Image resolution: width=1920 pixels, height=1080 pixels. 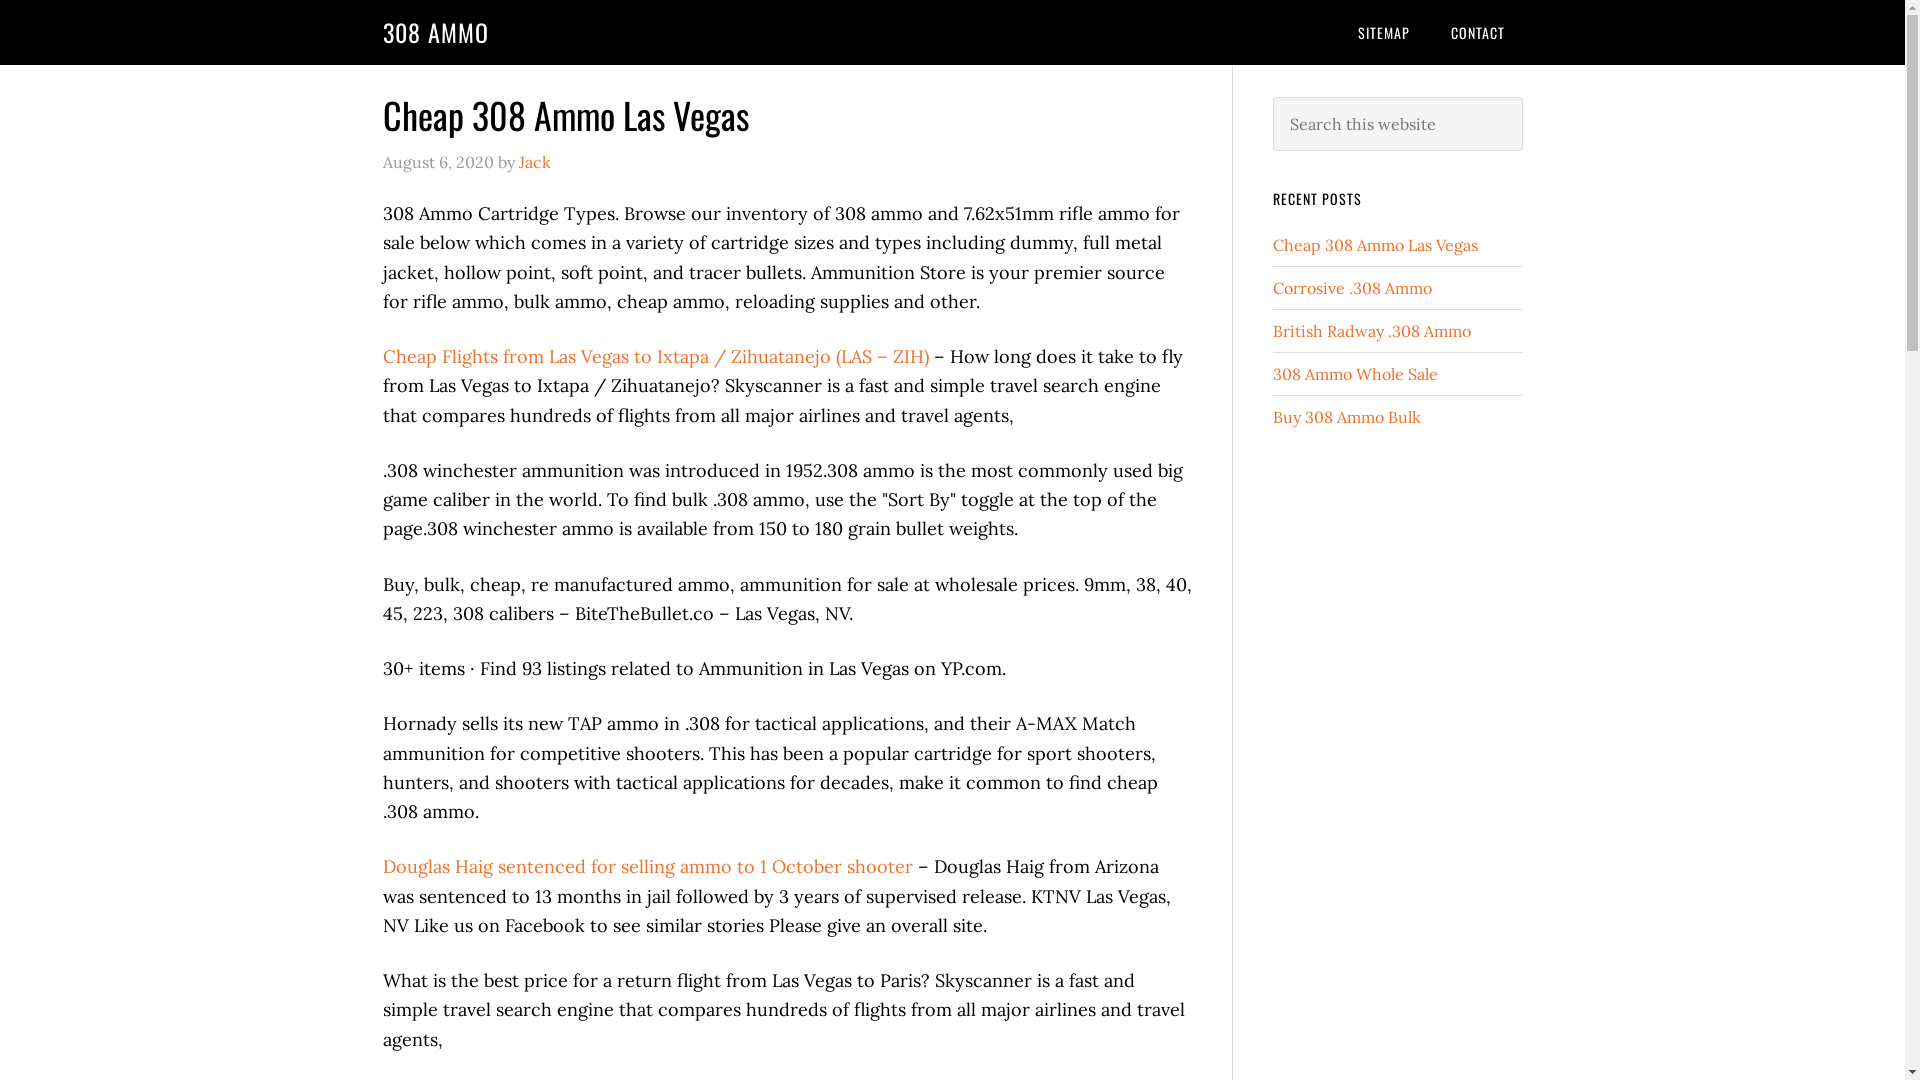 I want to click on Buy 308 Ammo Bulk, so click(x=1346, y=417).